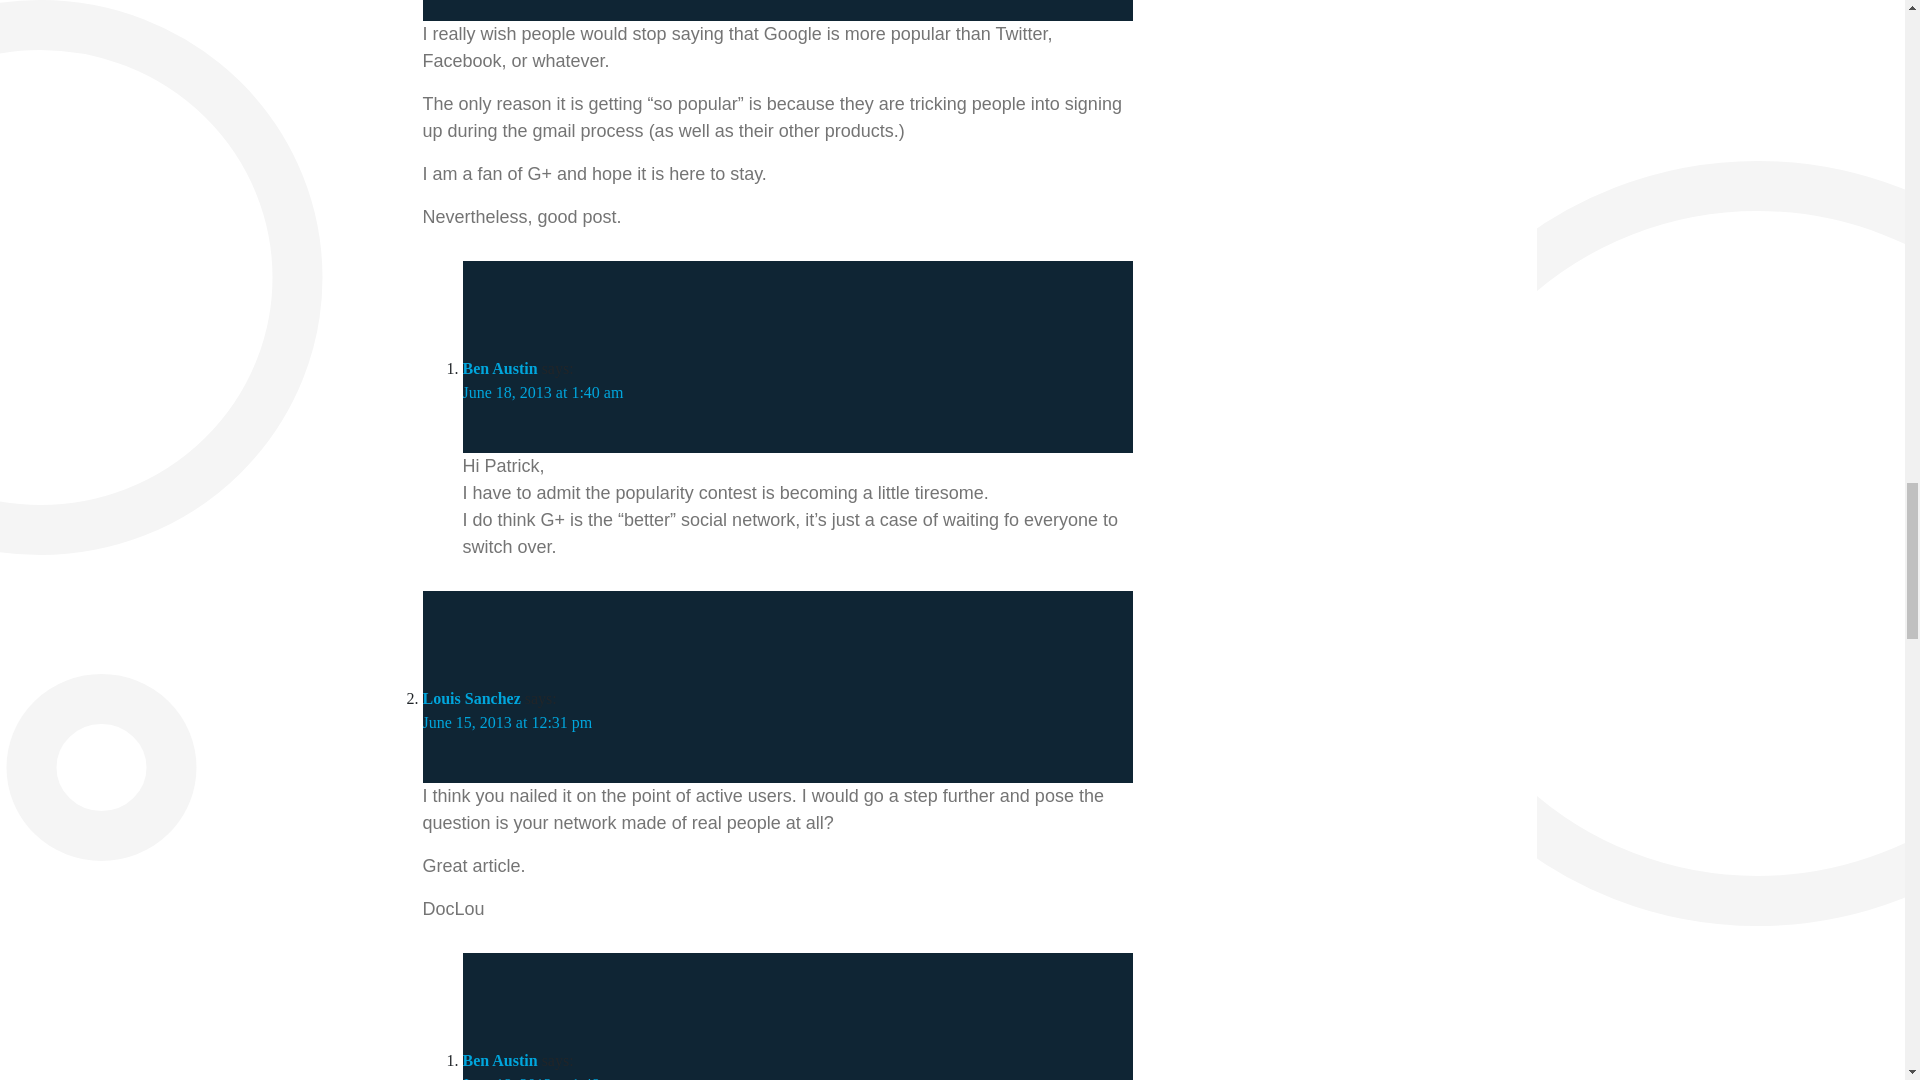 Image resolution: width=1920 pixels, height=1080 pixels. What do you see at coordinates (471, 698) in the screenshot?
I see `Louis Sanchez` at bounding box center [471, 698].